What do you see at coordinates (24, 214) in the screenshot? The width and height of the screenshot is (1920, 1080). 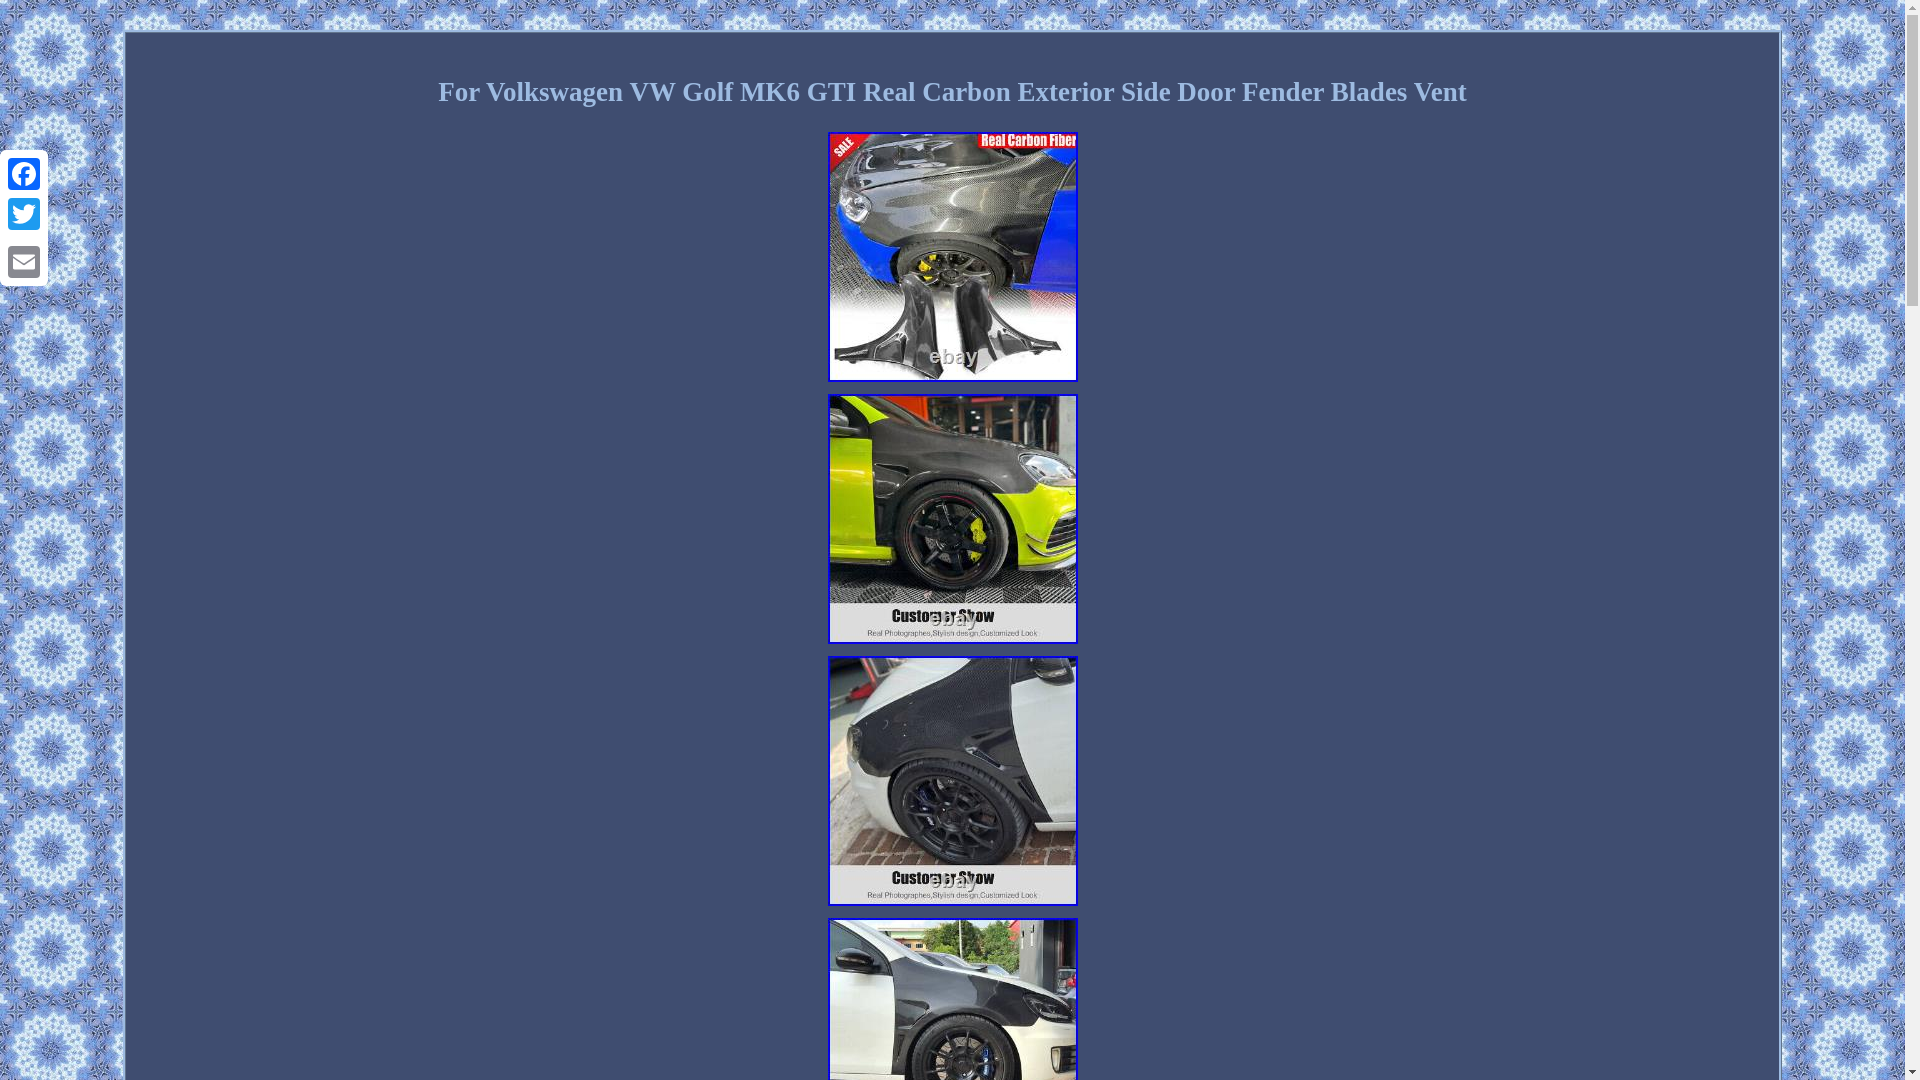 I see `Twitter` at bounding box center [24, 214].